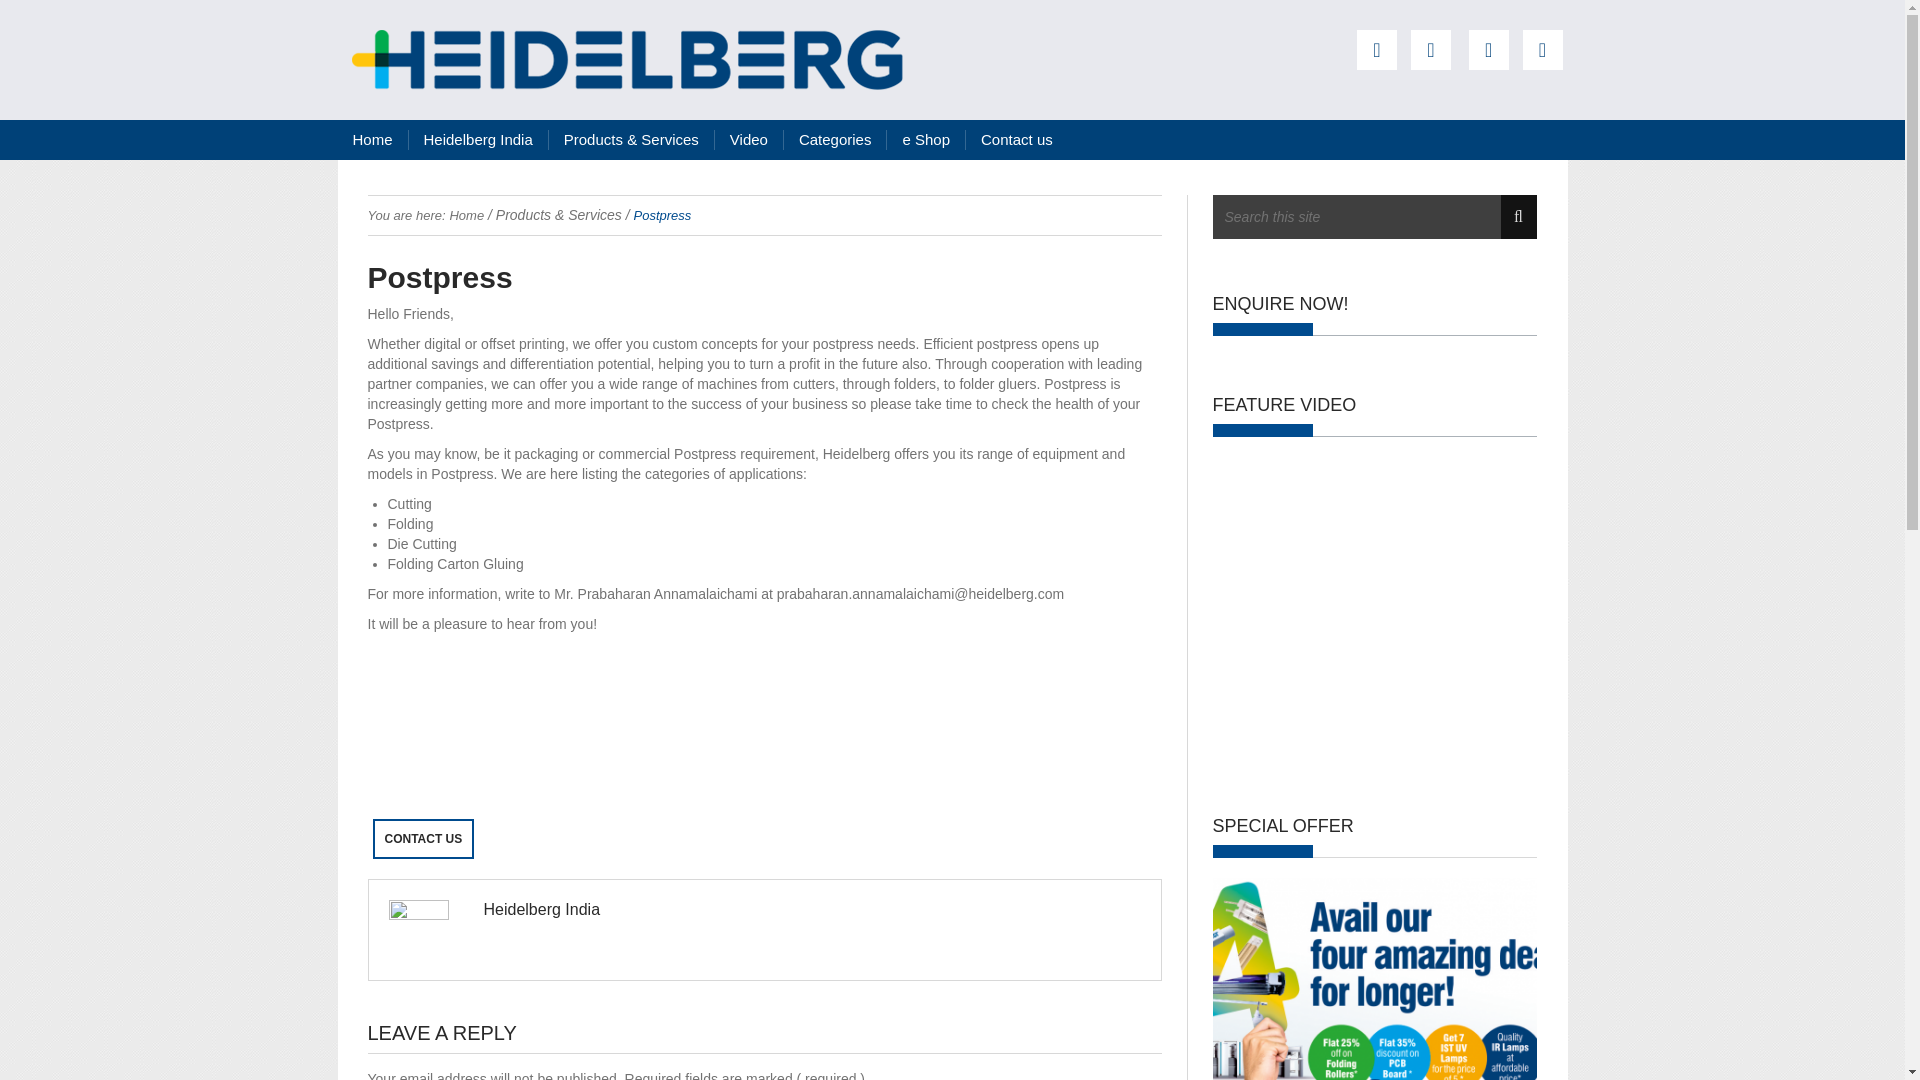 Image resolution: width=1920 pixels, height=1080 pixels. What do you see at coordinates (925, 140) in the screenshot?
I see `e Shop` at bounding box center [925, 140].